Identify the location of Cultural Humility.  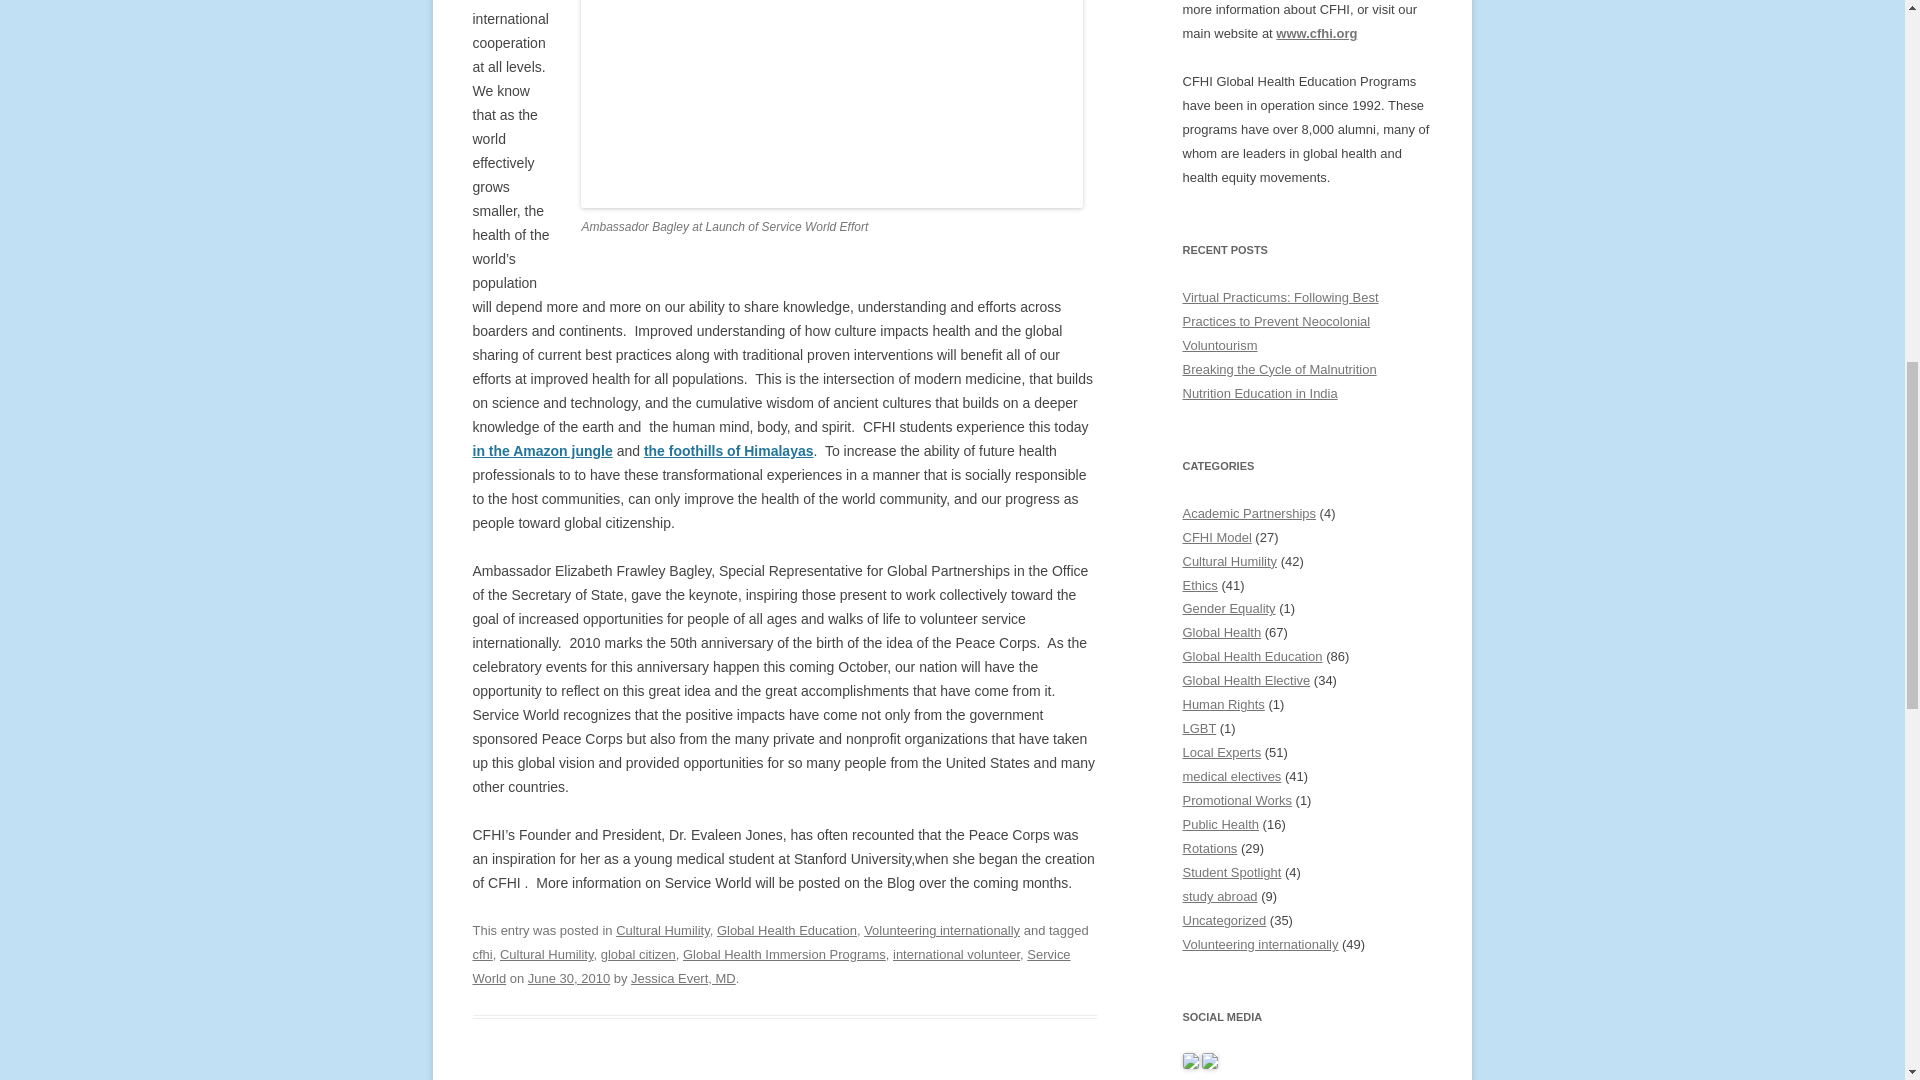
(663, 930).